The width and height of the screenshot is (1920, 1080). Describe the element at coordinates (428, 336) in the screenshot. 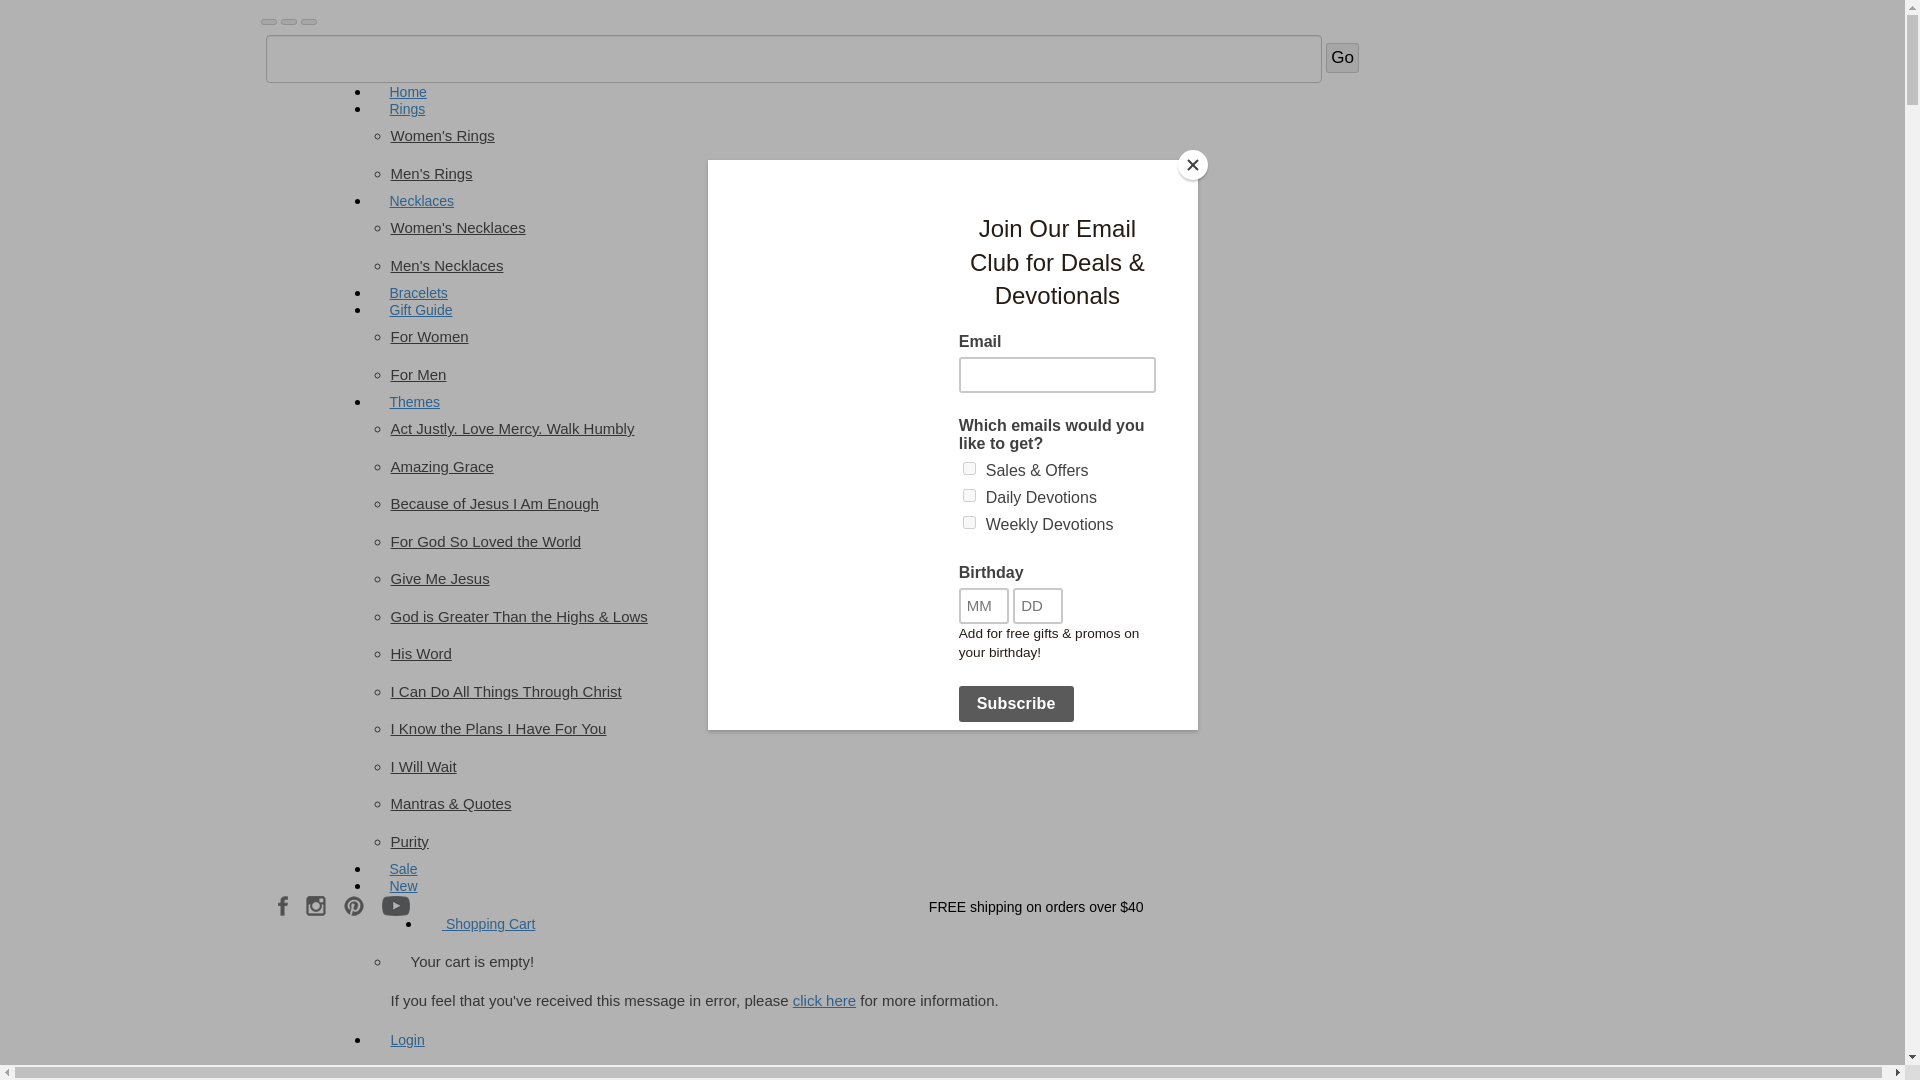

I see `For Women` at that location.